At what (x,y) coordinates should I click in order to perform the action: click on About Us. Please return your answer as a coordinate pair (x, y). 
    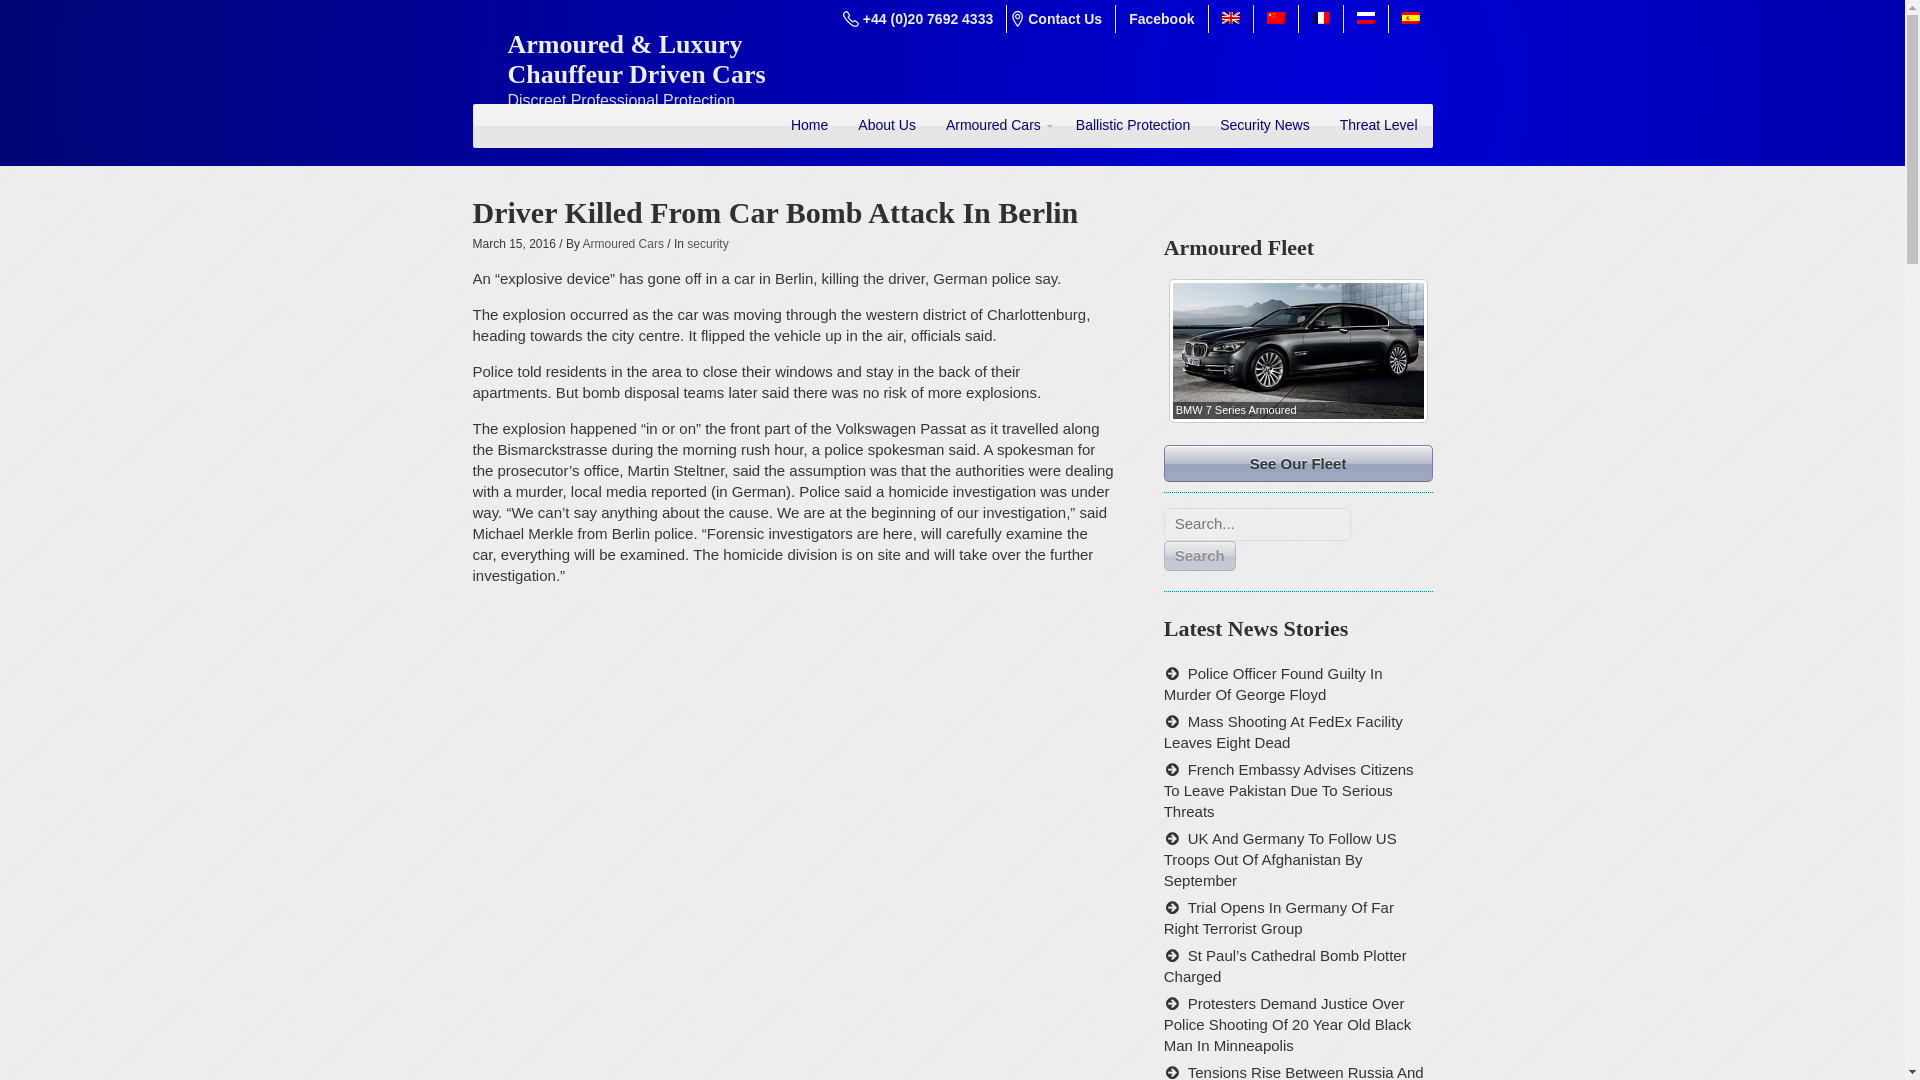
    Looking at the image, I should click on (886, 125).